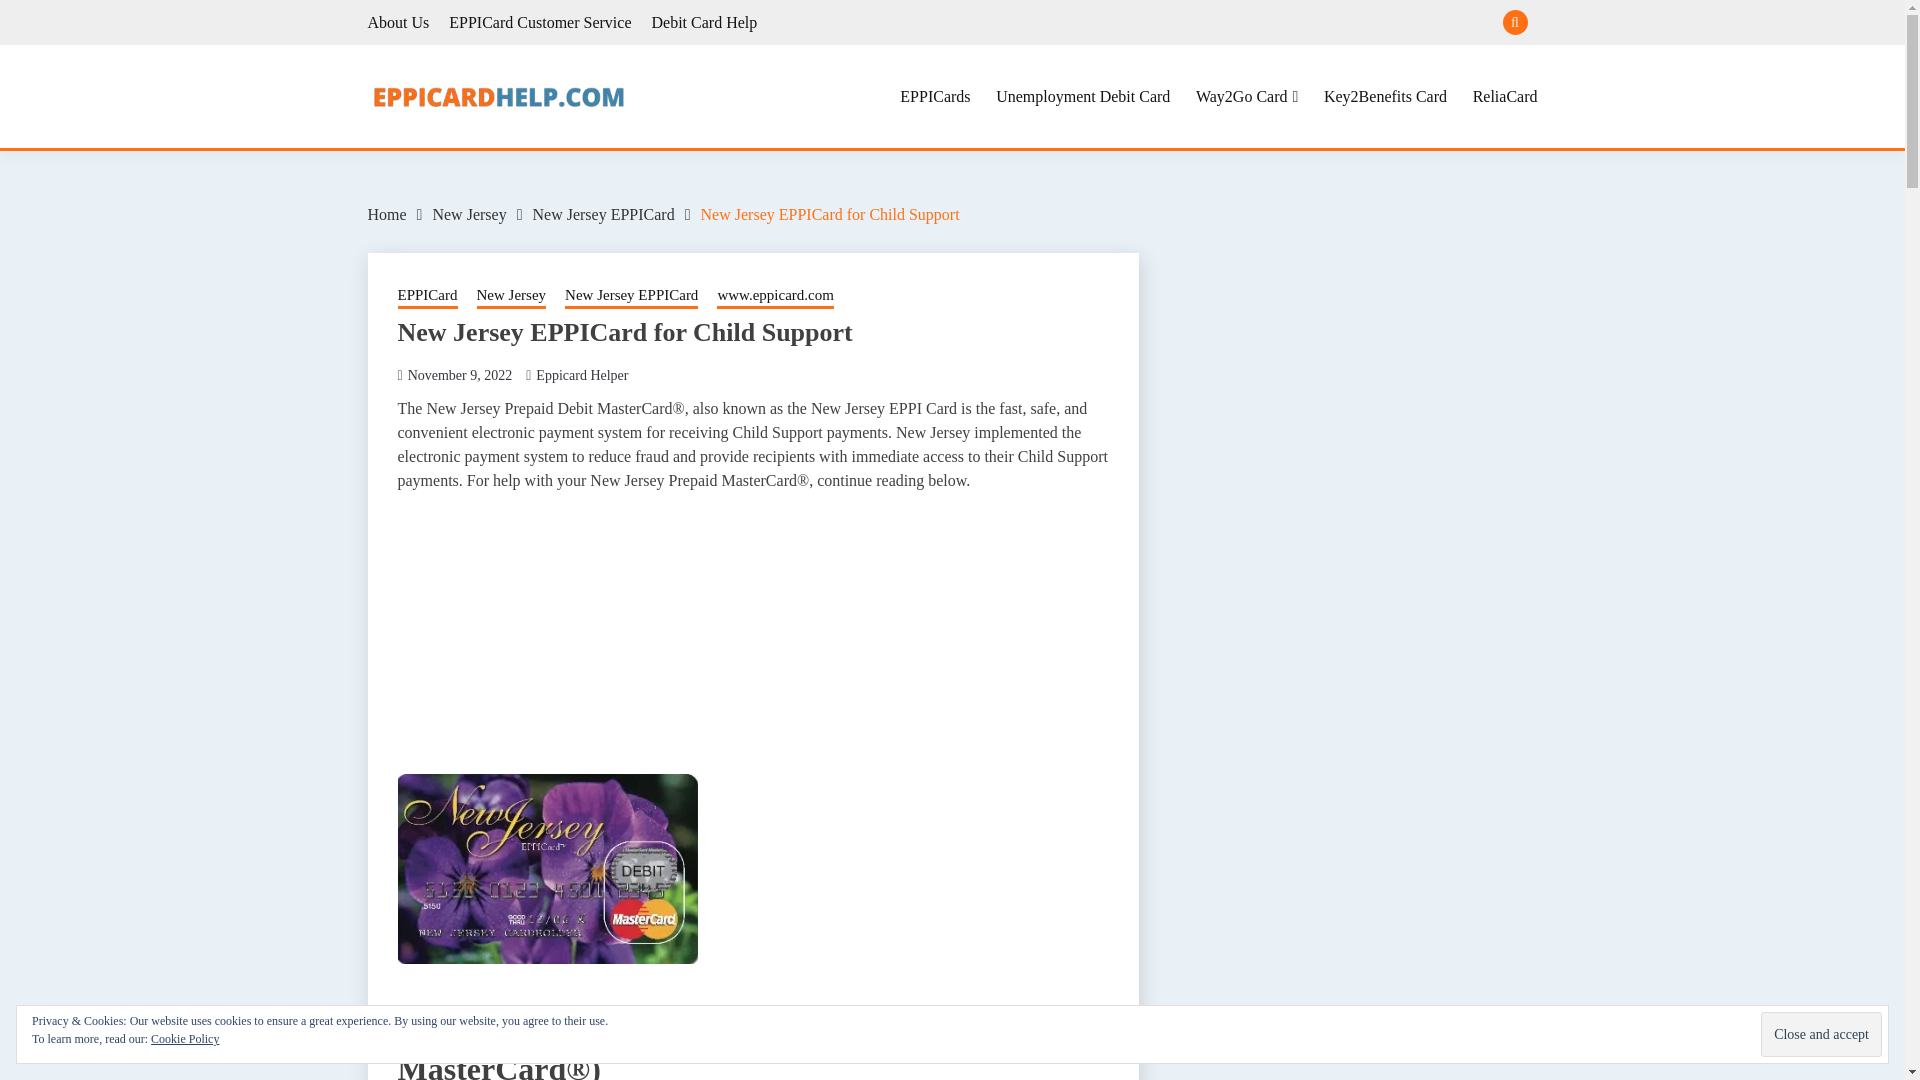 The image size is (1920, 1080). Describe the element at coordinates (614, 164) in the screenshot. I see `EPPICARD HELP` at that location.